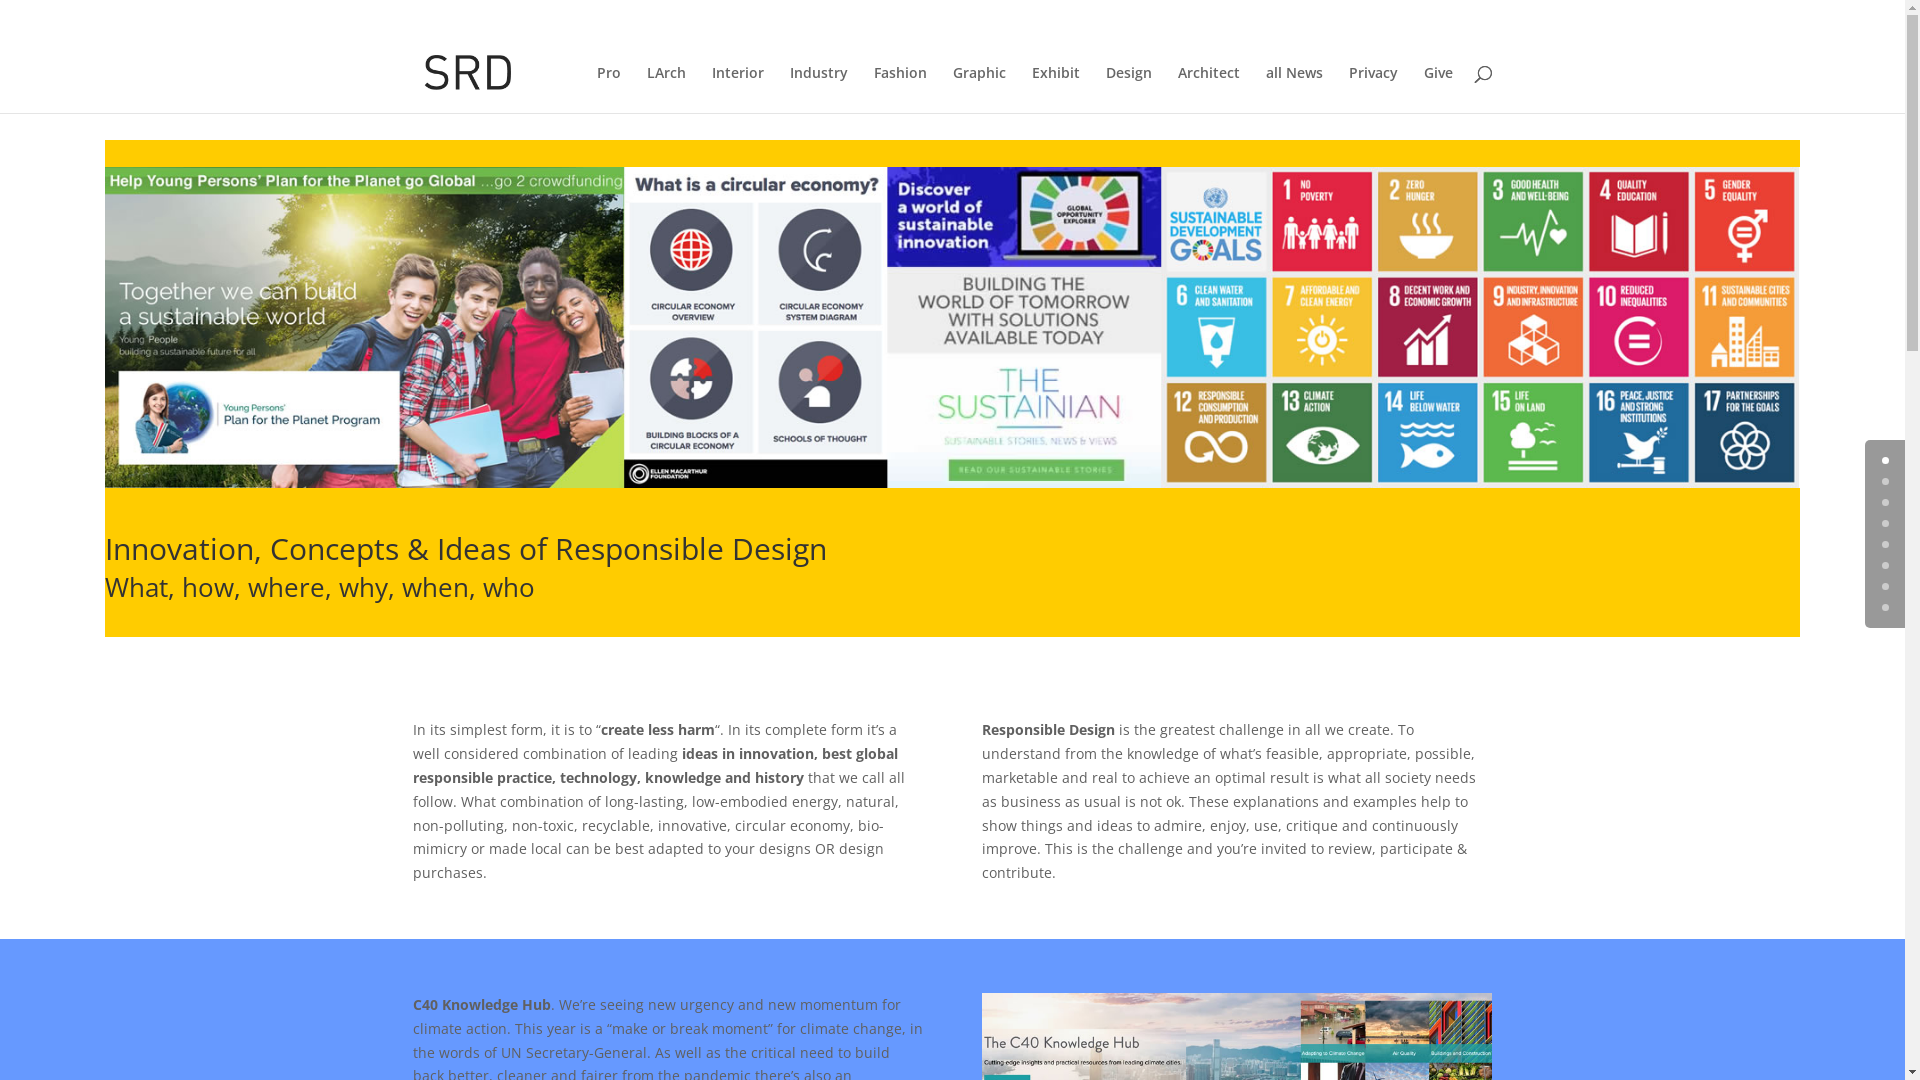 The width and height of the screenshot is (1920, 1080). I want to click on 5, so click(1886, 566).